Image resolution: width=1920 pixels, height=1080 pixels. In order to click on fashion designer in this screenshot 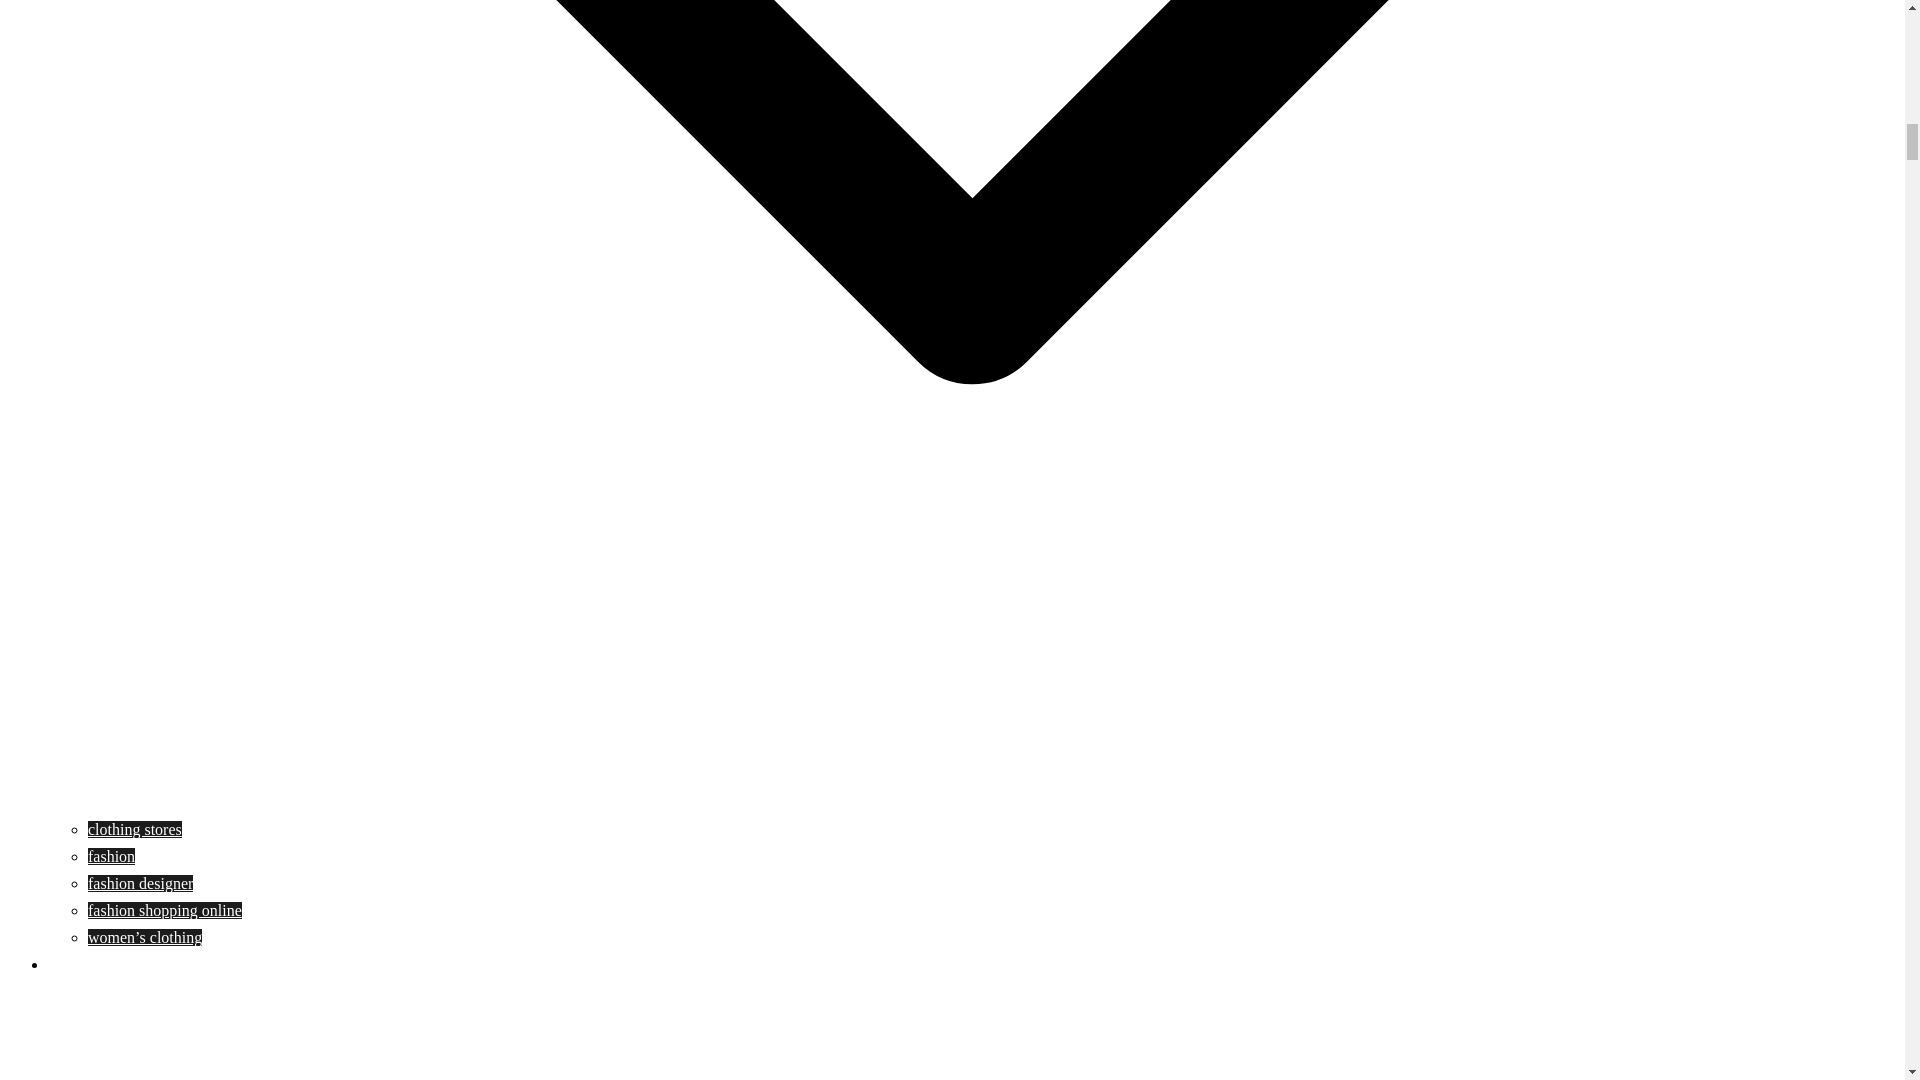, I will do `click(140, 883)`.